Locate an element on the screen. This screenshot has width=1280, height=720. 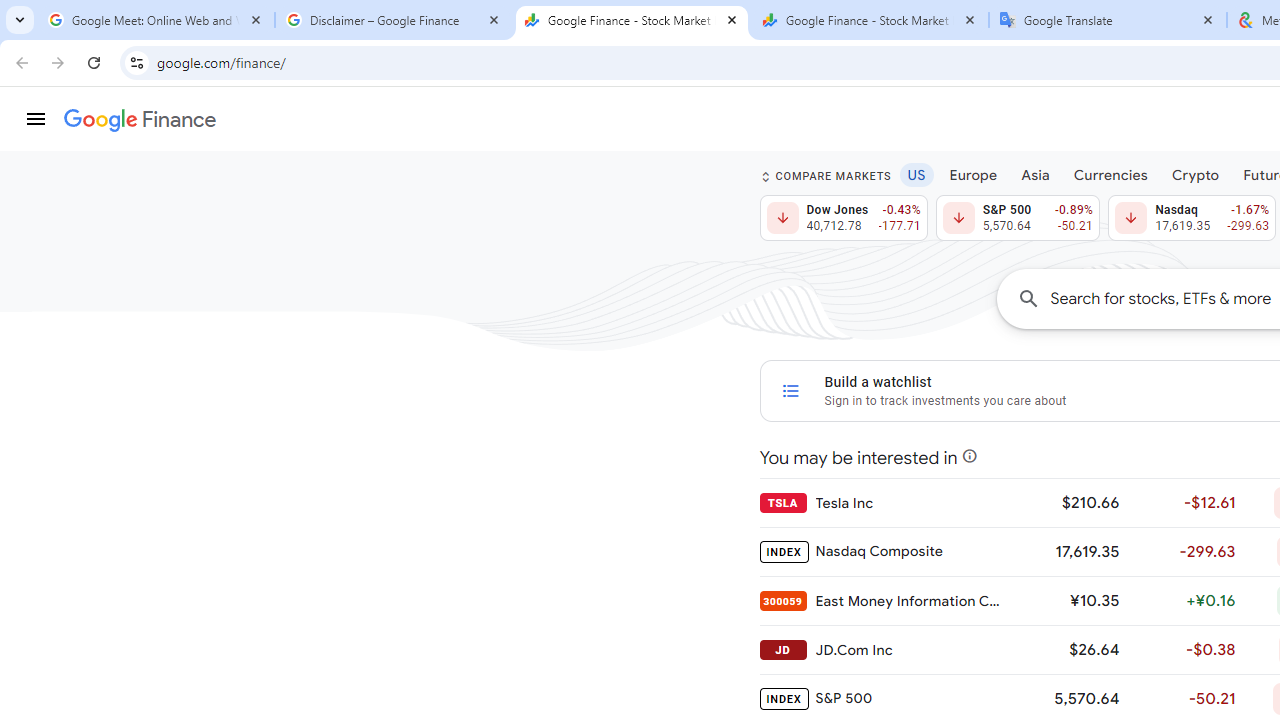
S&P 500 5,570.64 Down by 0.89% -50.21 is located at coordinates (1017, 218).